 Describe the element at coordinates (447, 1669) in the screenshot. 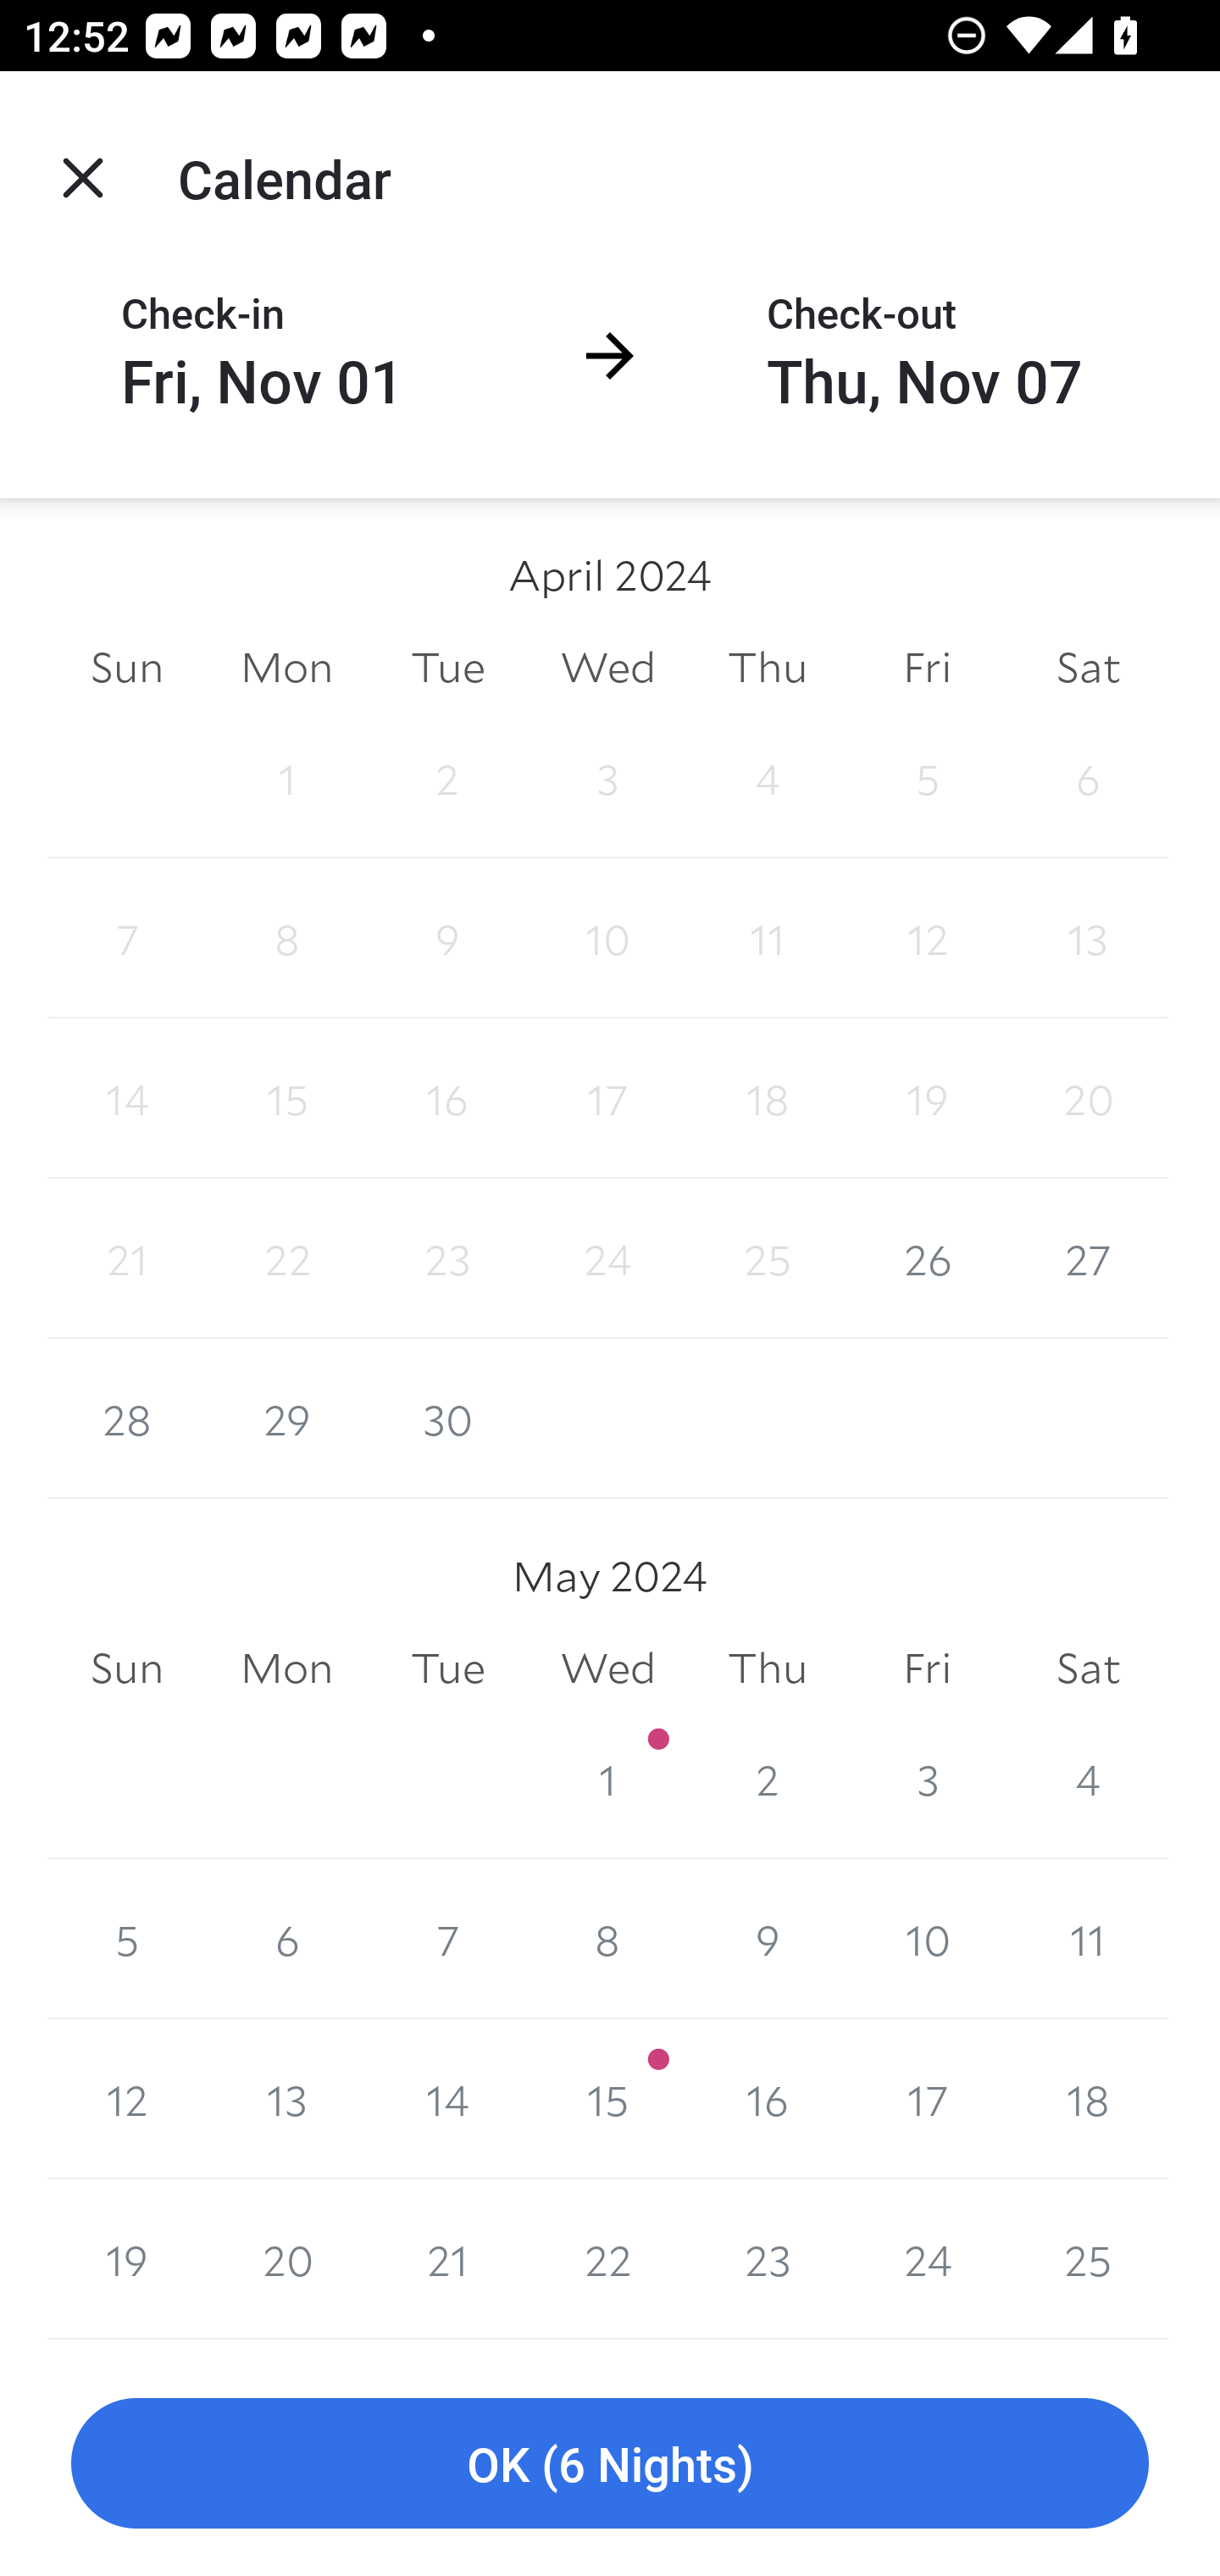

I see `Tue` at that location.